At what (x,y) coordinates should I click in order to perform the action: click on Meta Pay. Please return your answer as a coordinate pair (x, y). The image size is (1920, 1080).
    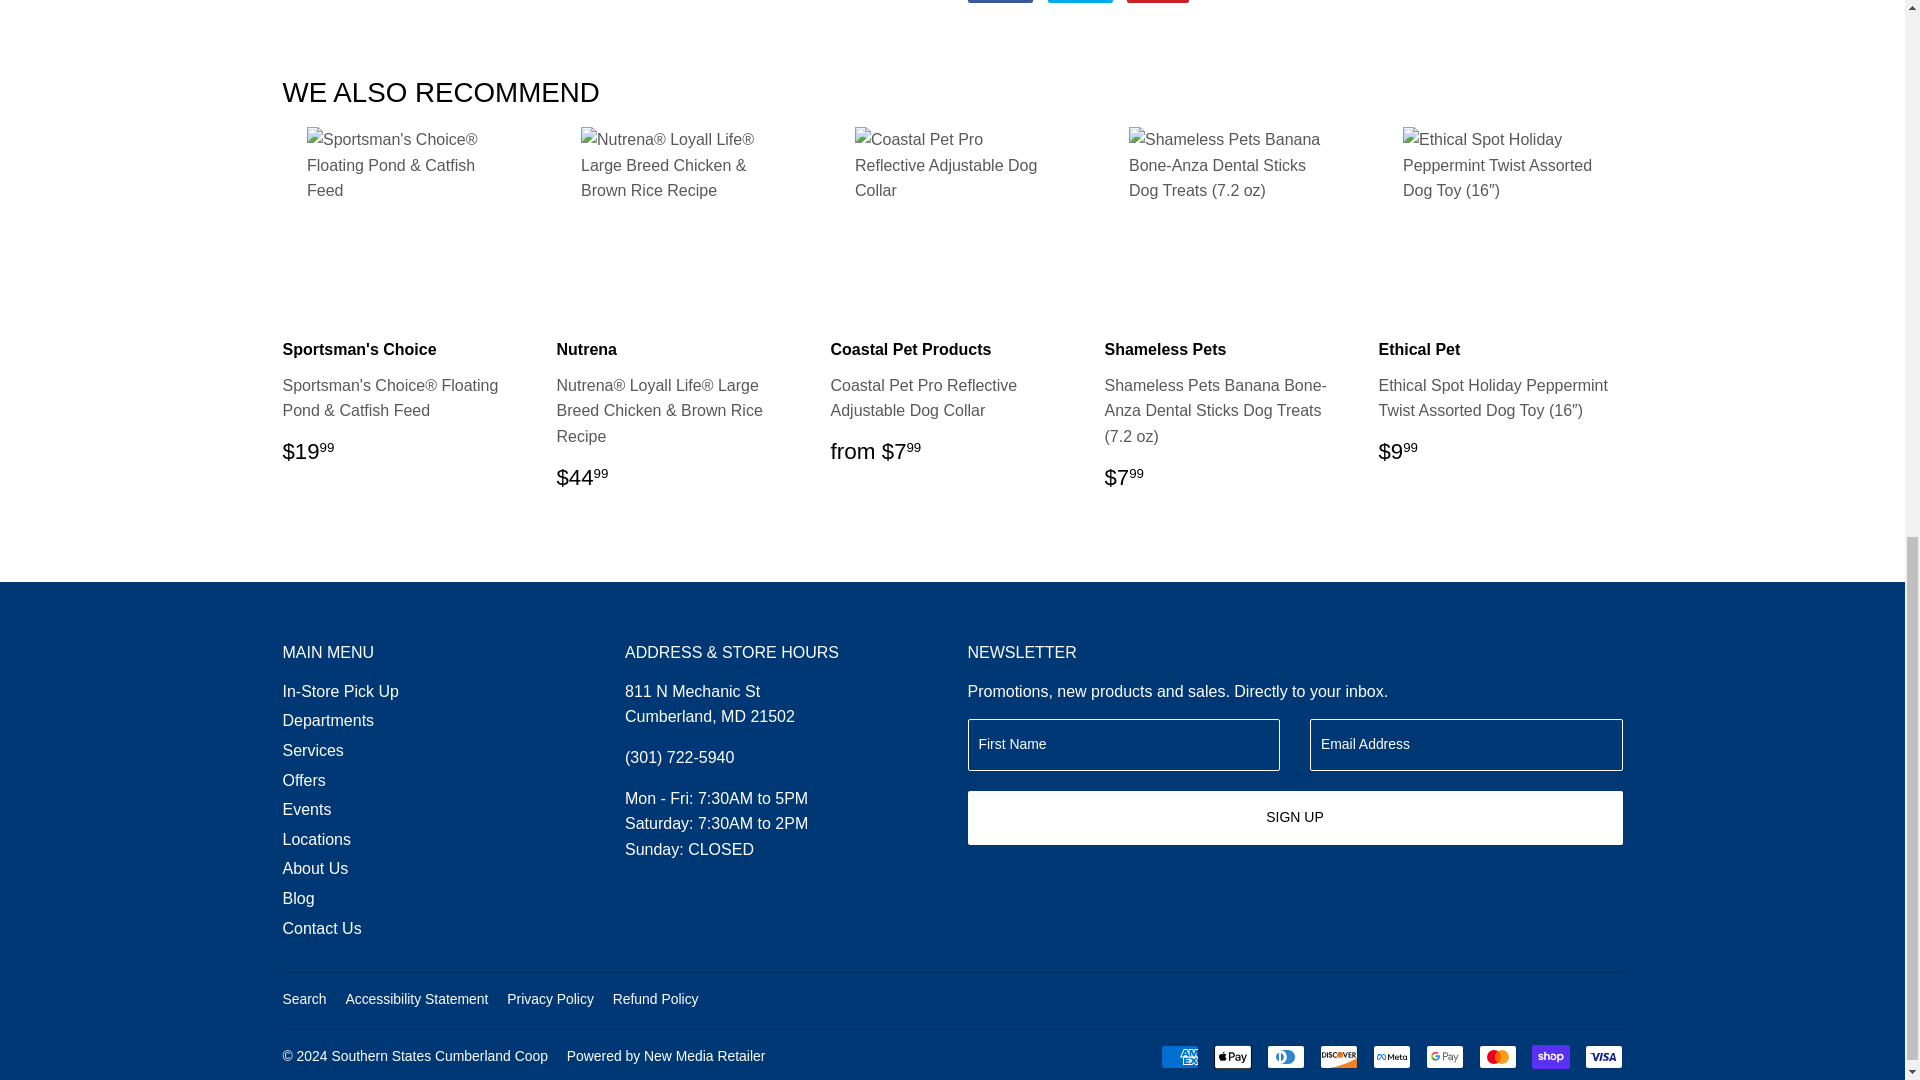
    Looking at the image, I should click on (1390, 1057).